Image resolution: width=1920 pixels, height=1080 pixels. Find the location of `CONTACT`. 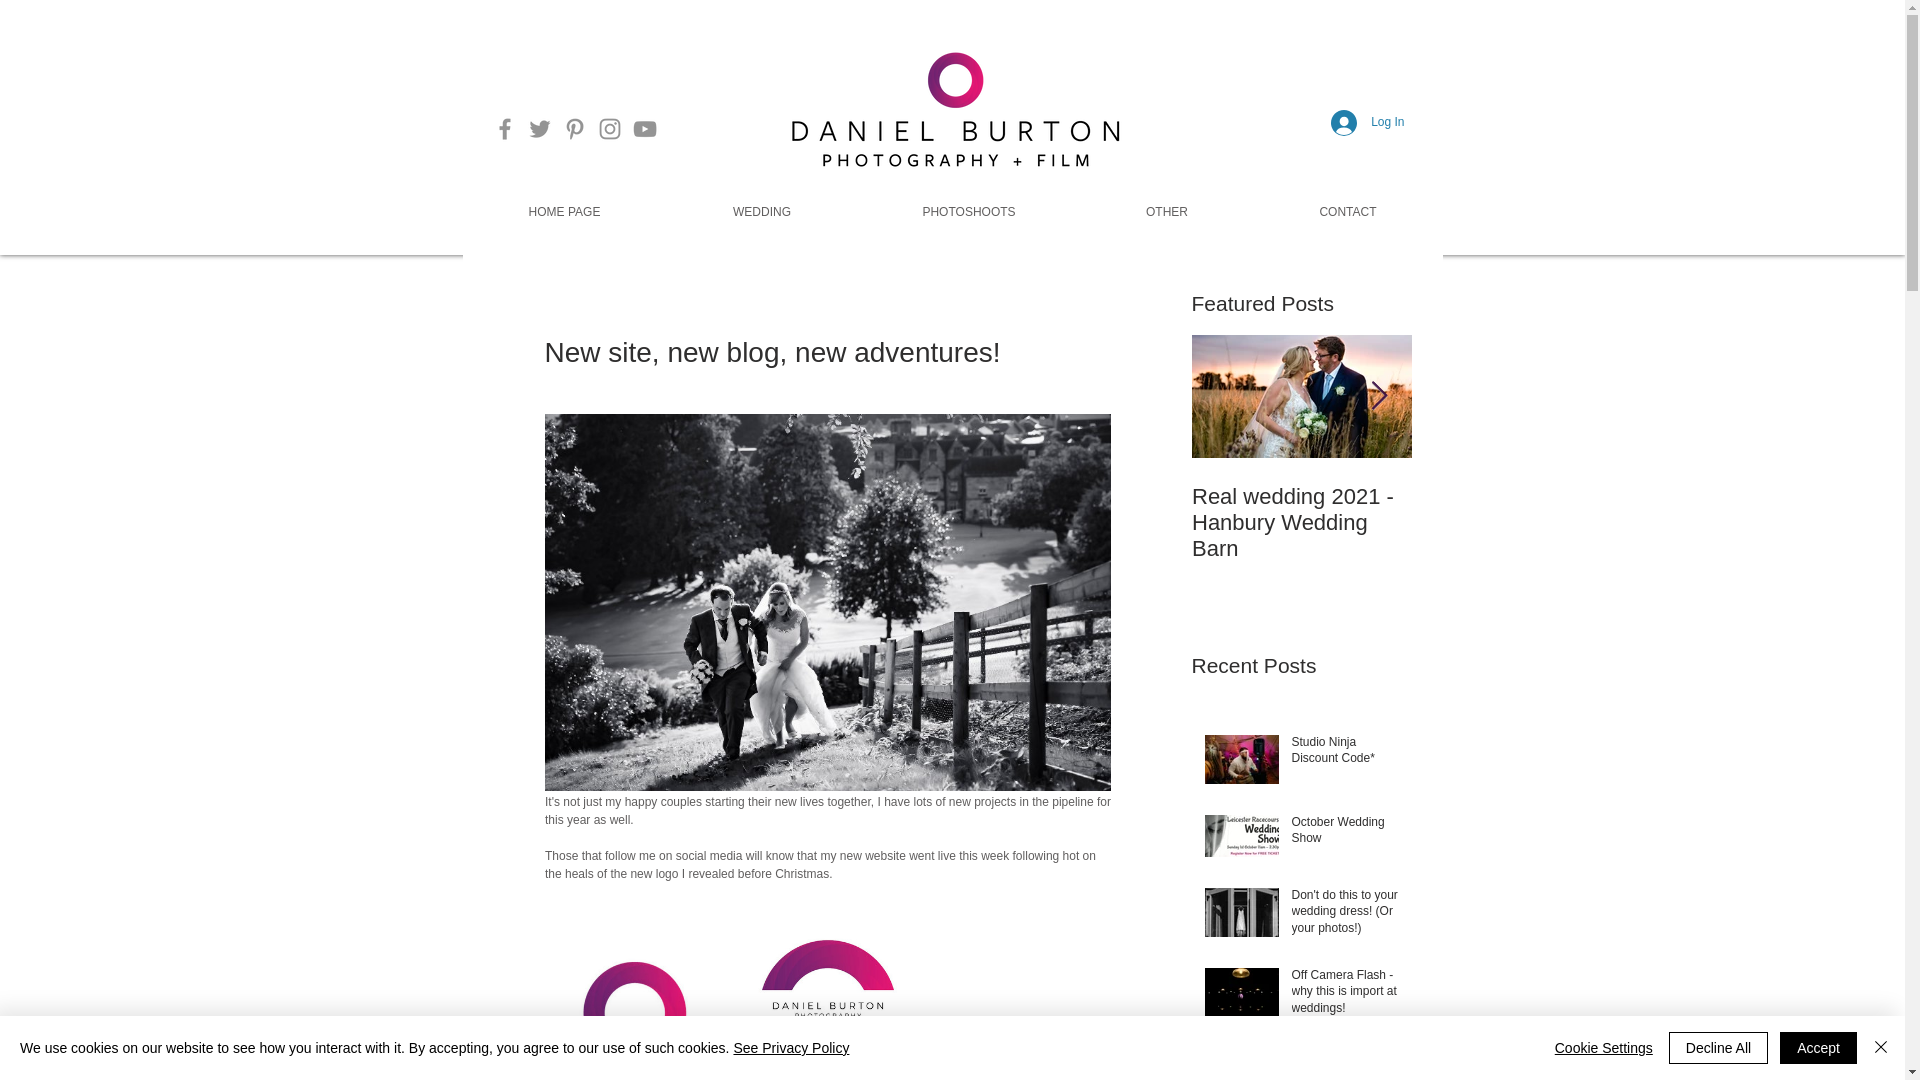

CONTACT is located at coordinates (1346, 212).